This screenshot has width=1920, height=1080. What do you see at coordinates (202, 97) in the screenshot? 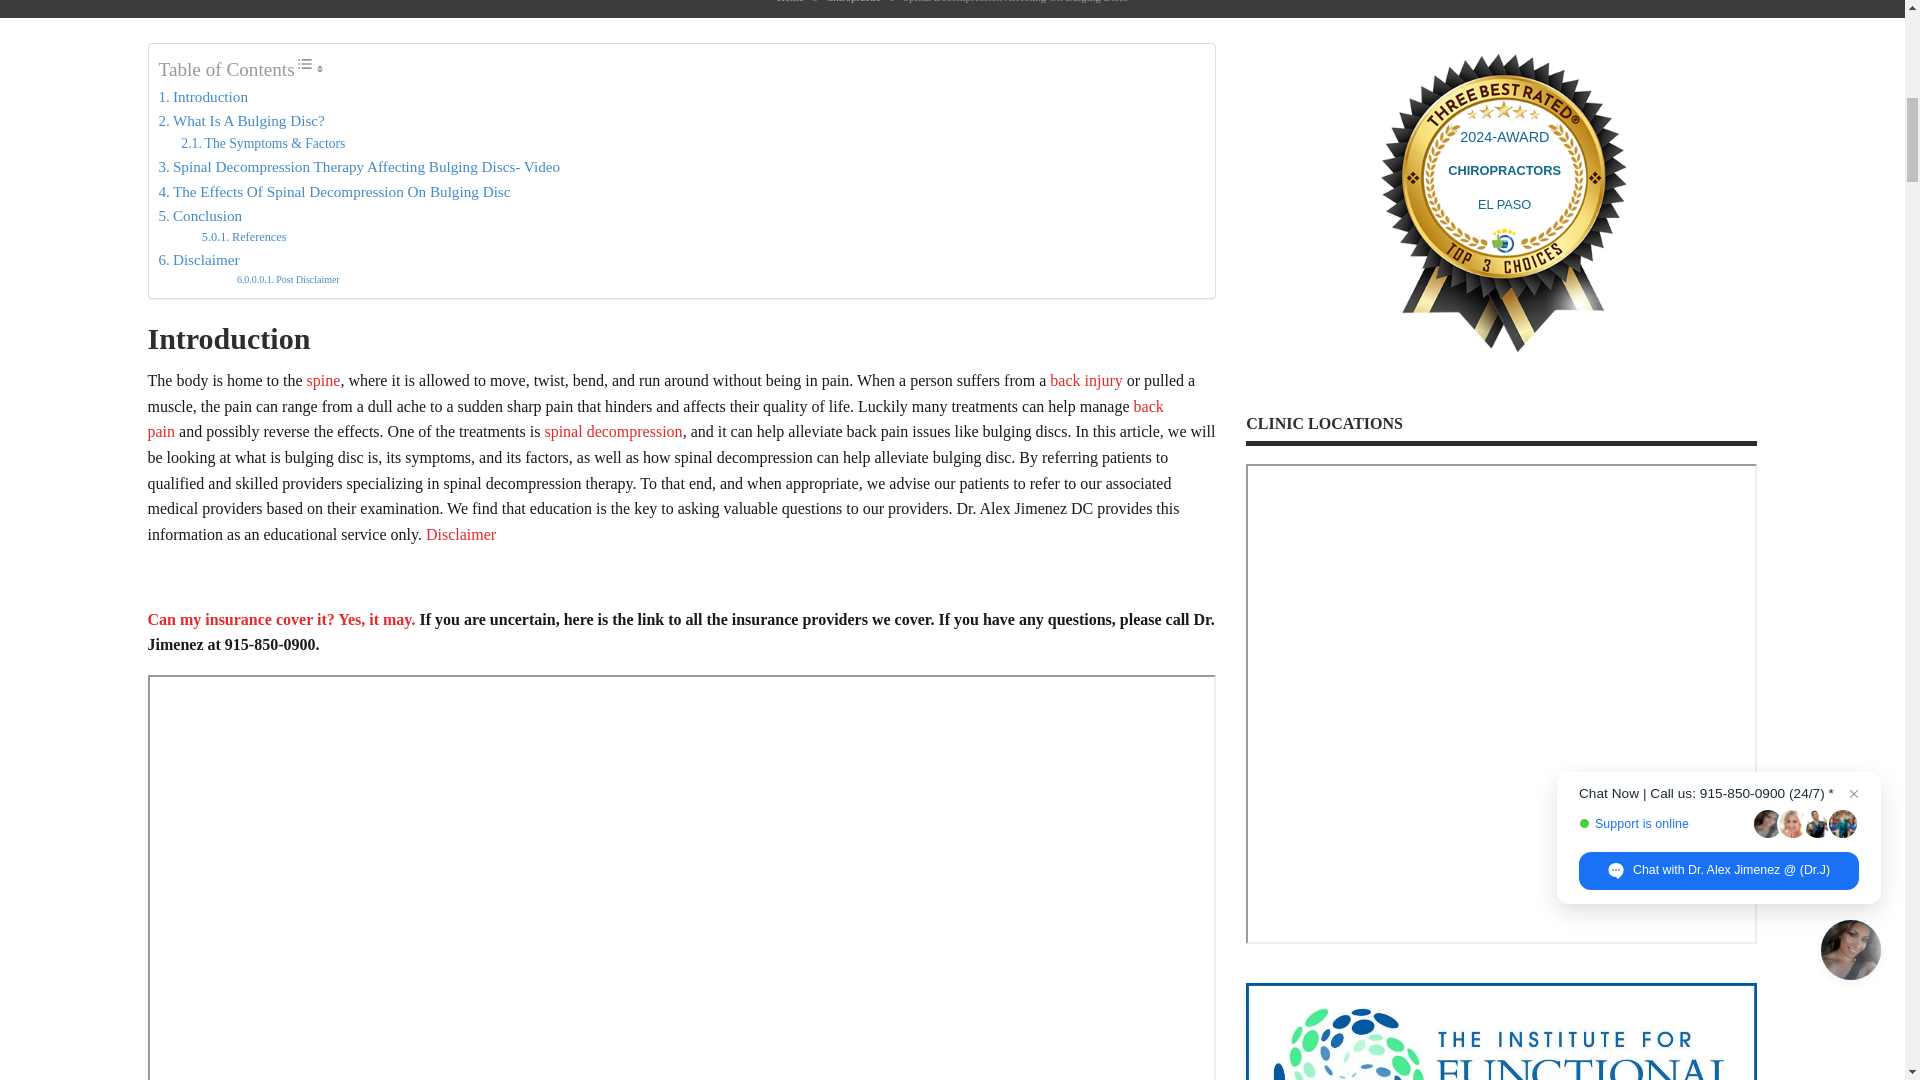
I see `Introduction` at bounding box center [202, 97].